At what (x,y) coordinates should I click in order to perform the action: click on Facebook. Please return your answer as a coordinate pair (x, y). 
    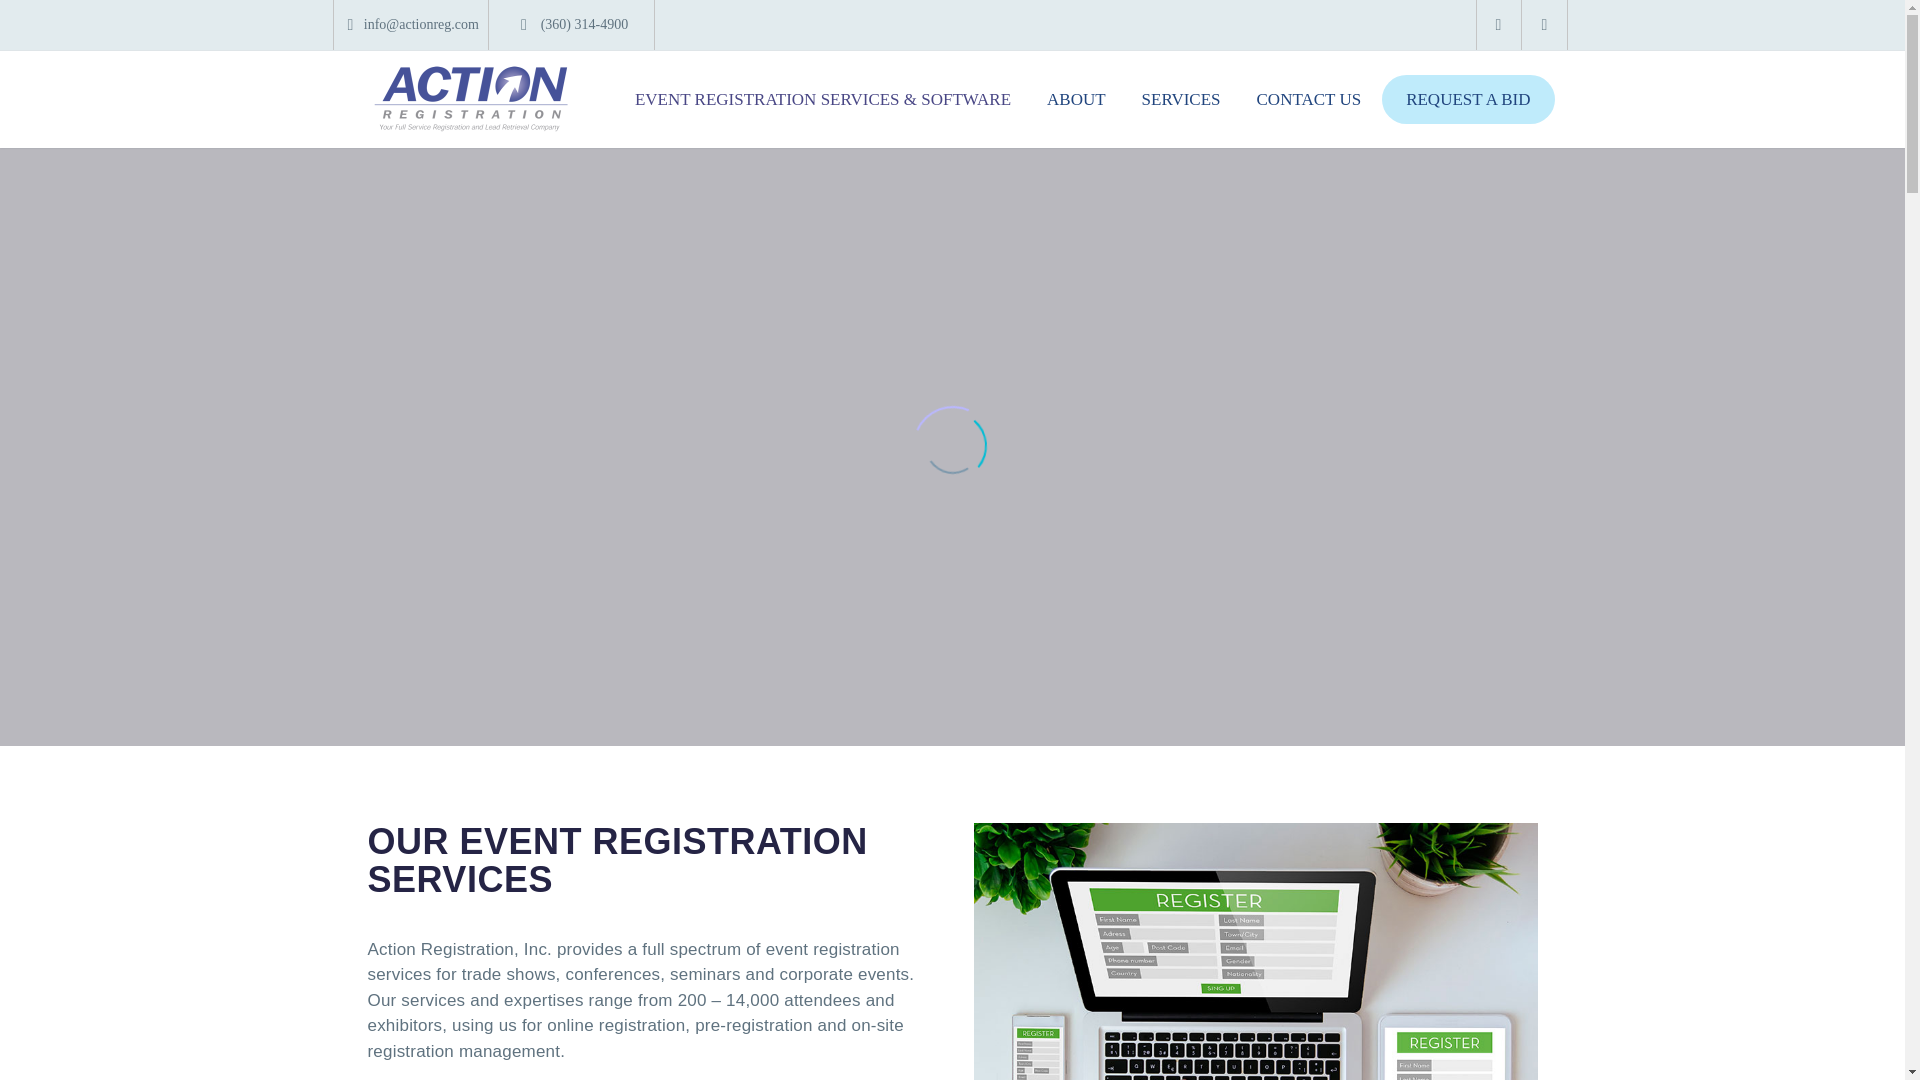
    Looking at the image, I should click on (1499, 25).